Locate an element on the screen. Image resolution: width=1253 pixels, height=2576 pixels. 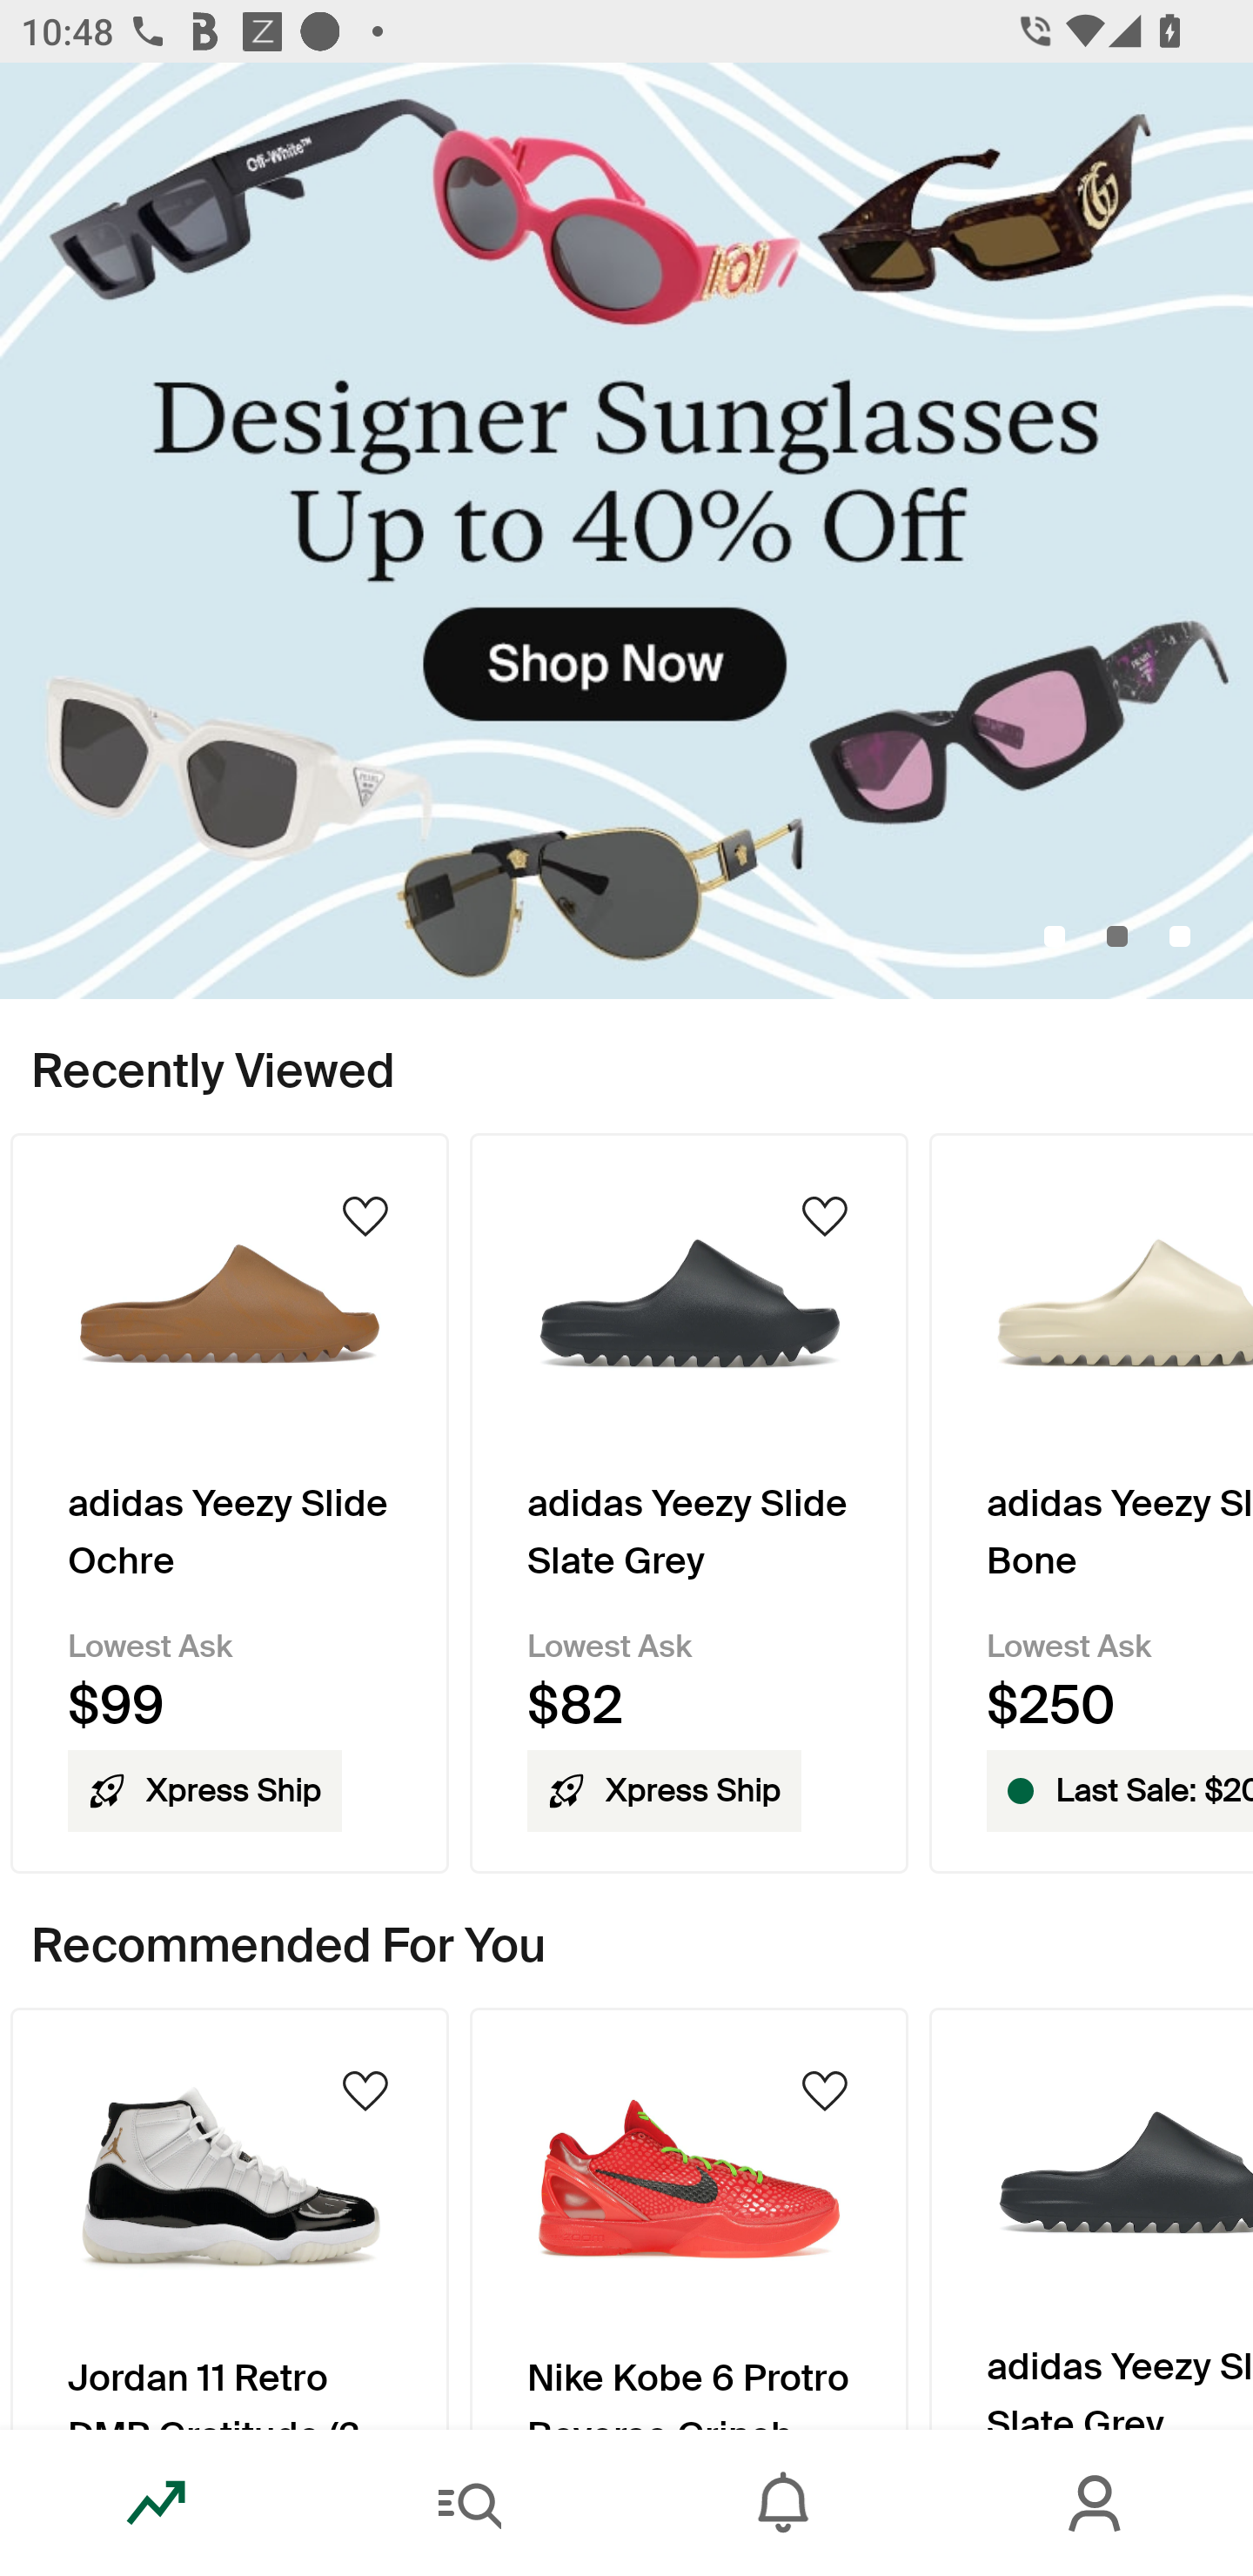
Product Image adidas Yeezy Slide Slate Grey is located at coordinates (1091, 2217).